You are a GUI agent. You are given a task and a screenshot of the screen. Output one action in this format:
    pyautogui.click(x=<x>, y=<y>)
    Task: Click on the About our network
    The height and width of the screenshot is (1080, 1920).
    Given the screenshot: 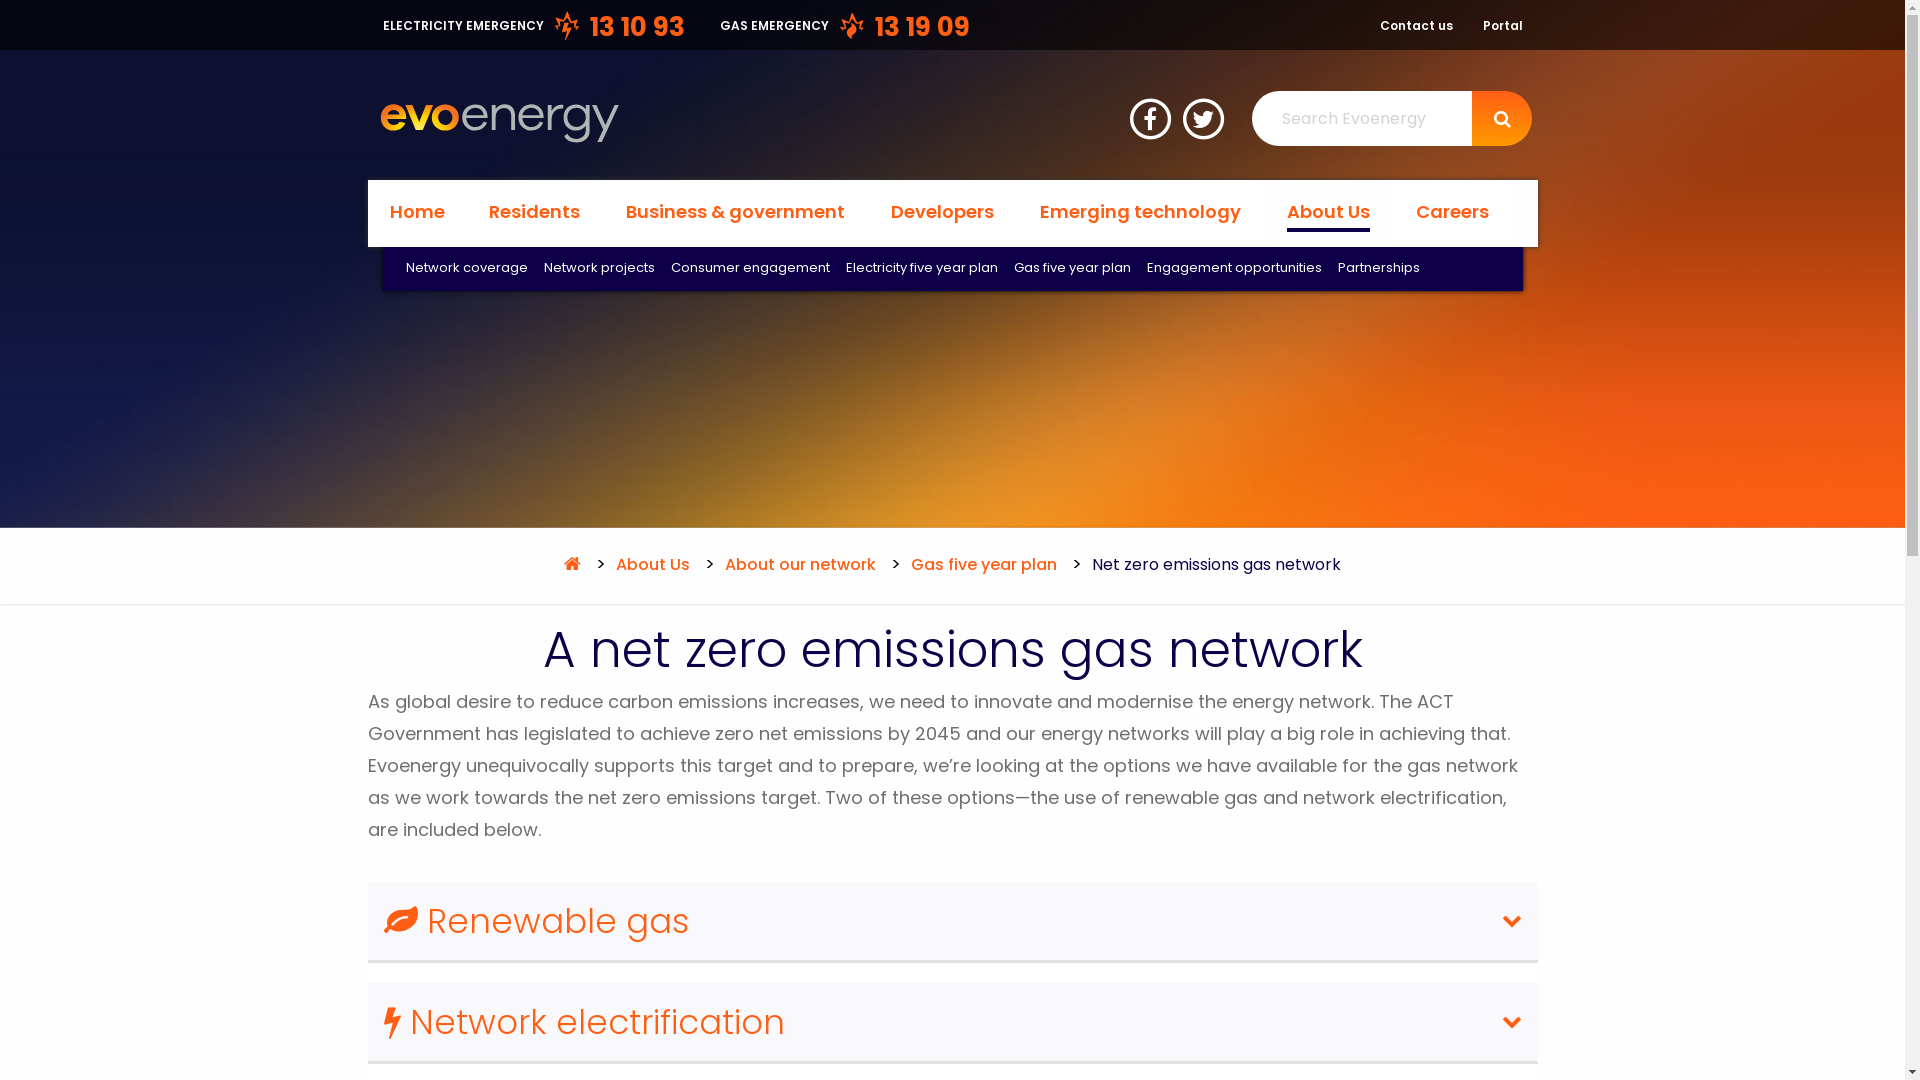 What is the action you would take?
    pyautogui.click(x=798, y=564)
    